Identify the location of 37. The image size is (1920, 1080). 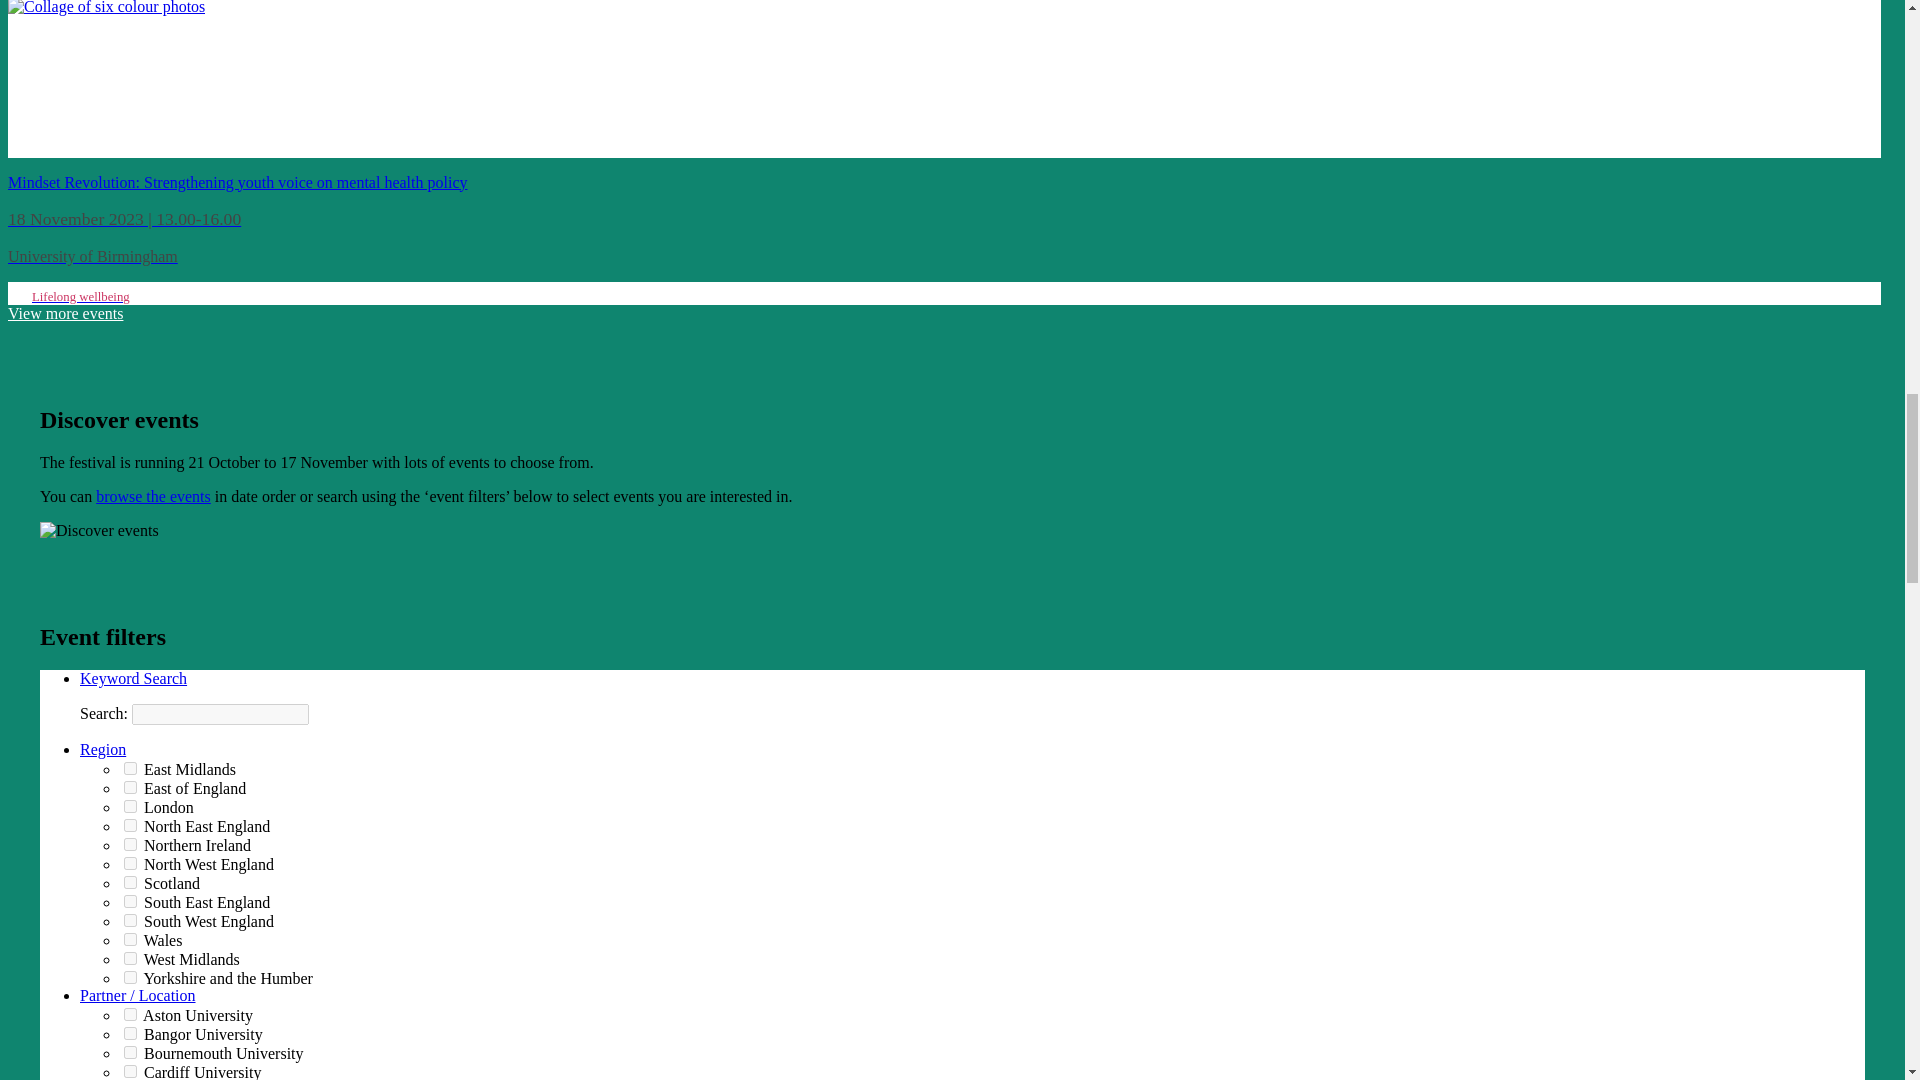
(130, 768).